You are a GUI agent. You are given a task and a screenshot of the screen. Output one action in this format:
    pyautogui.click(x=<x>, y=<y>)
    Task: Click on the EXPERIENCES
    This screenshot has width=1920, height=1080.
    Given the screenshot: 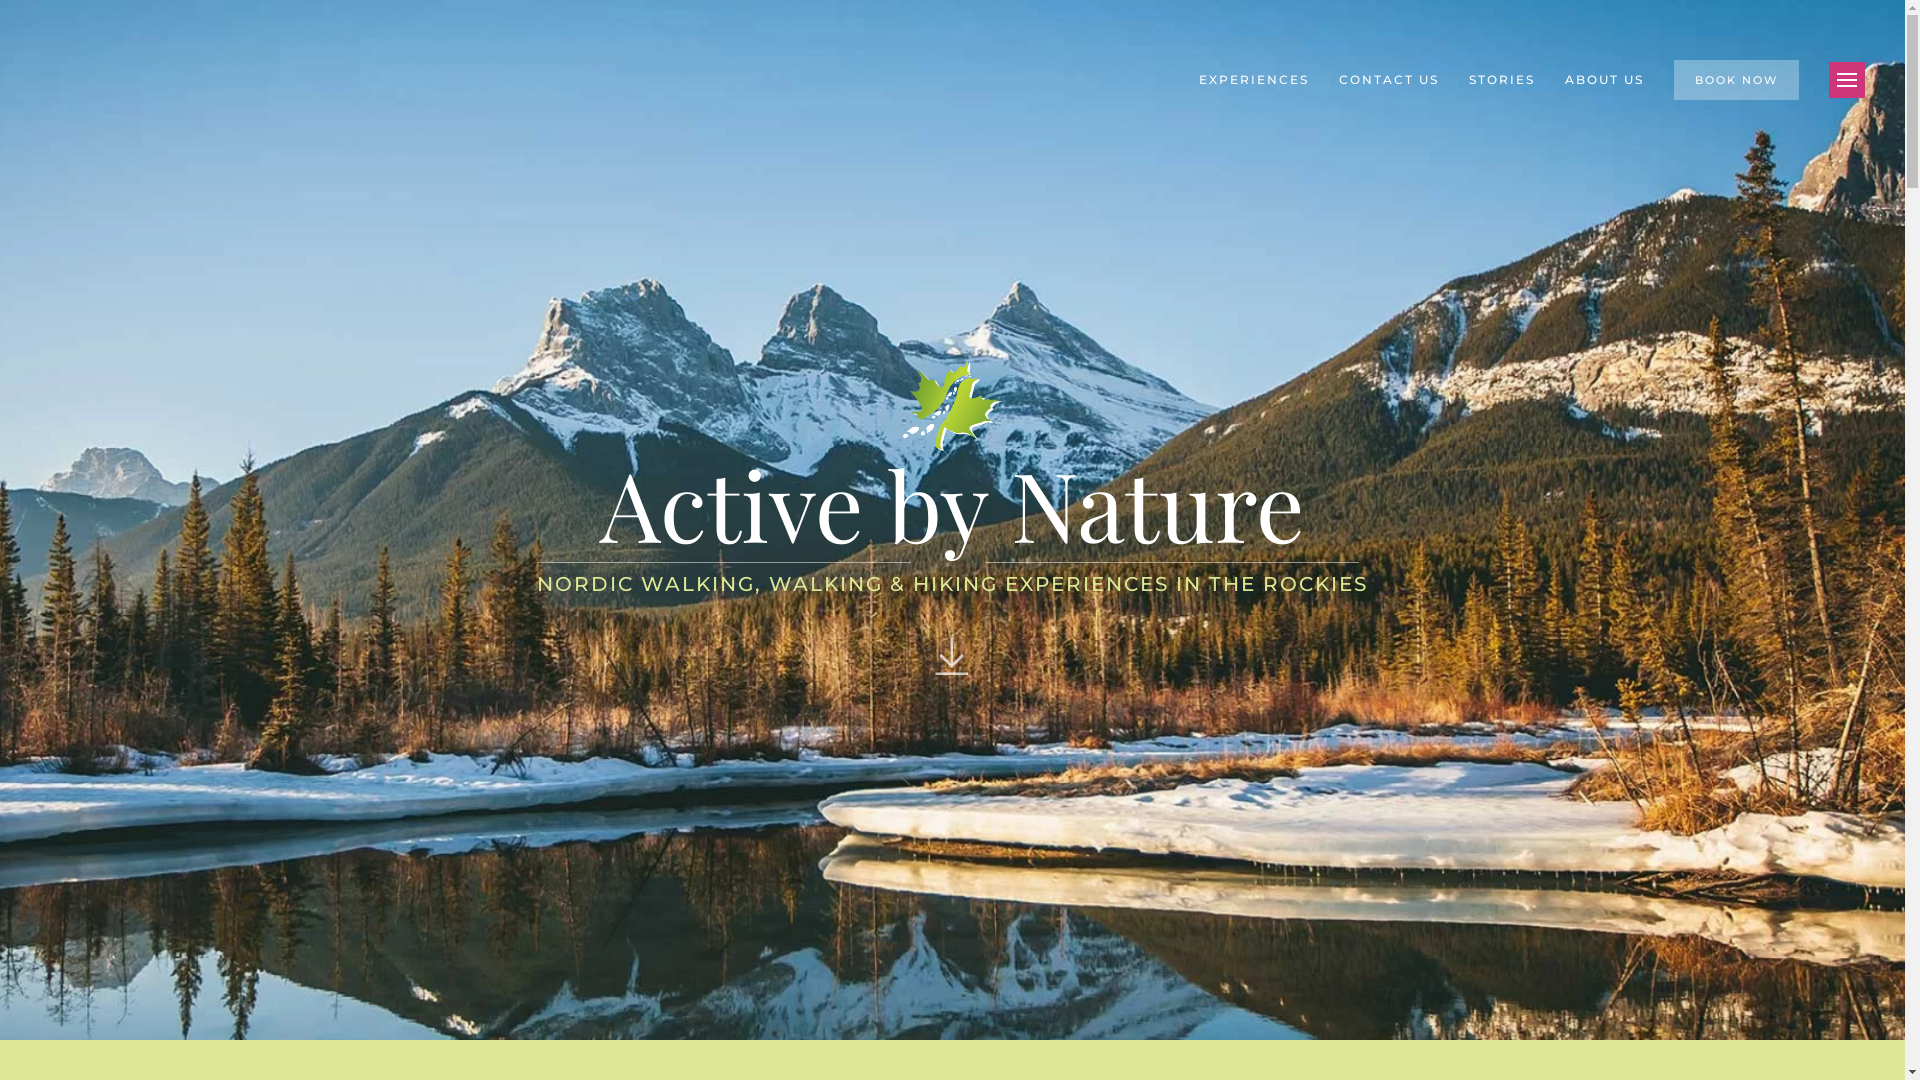 What is the action you would take?
    pyautogui.click(x=1254, y=80)
    